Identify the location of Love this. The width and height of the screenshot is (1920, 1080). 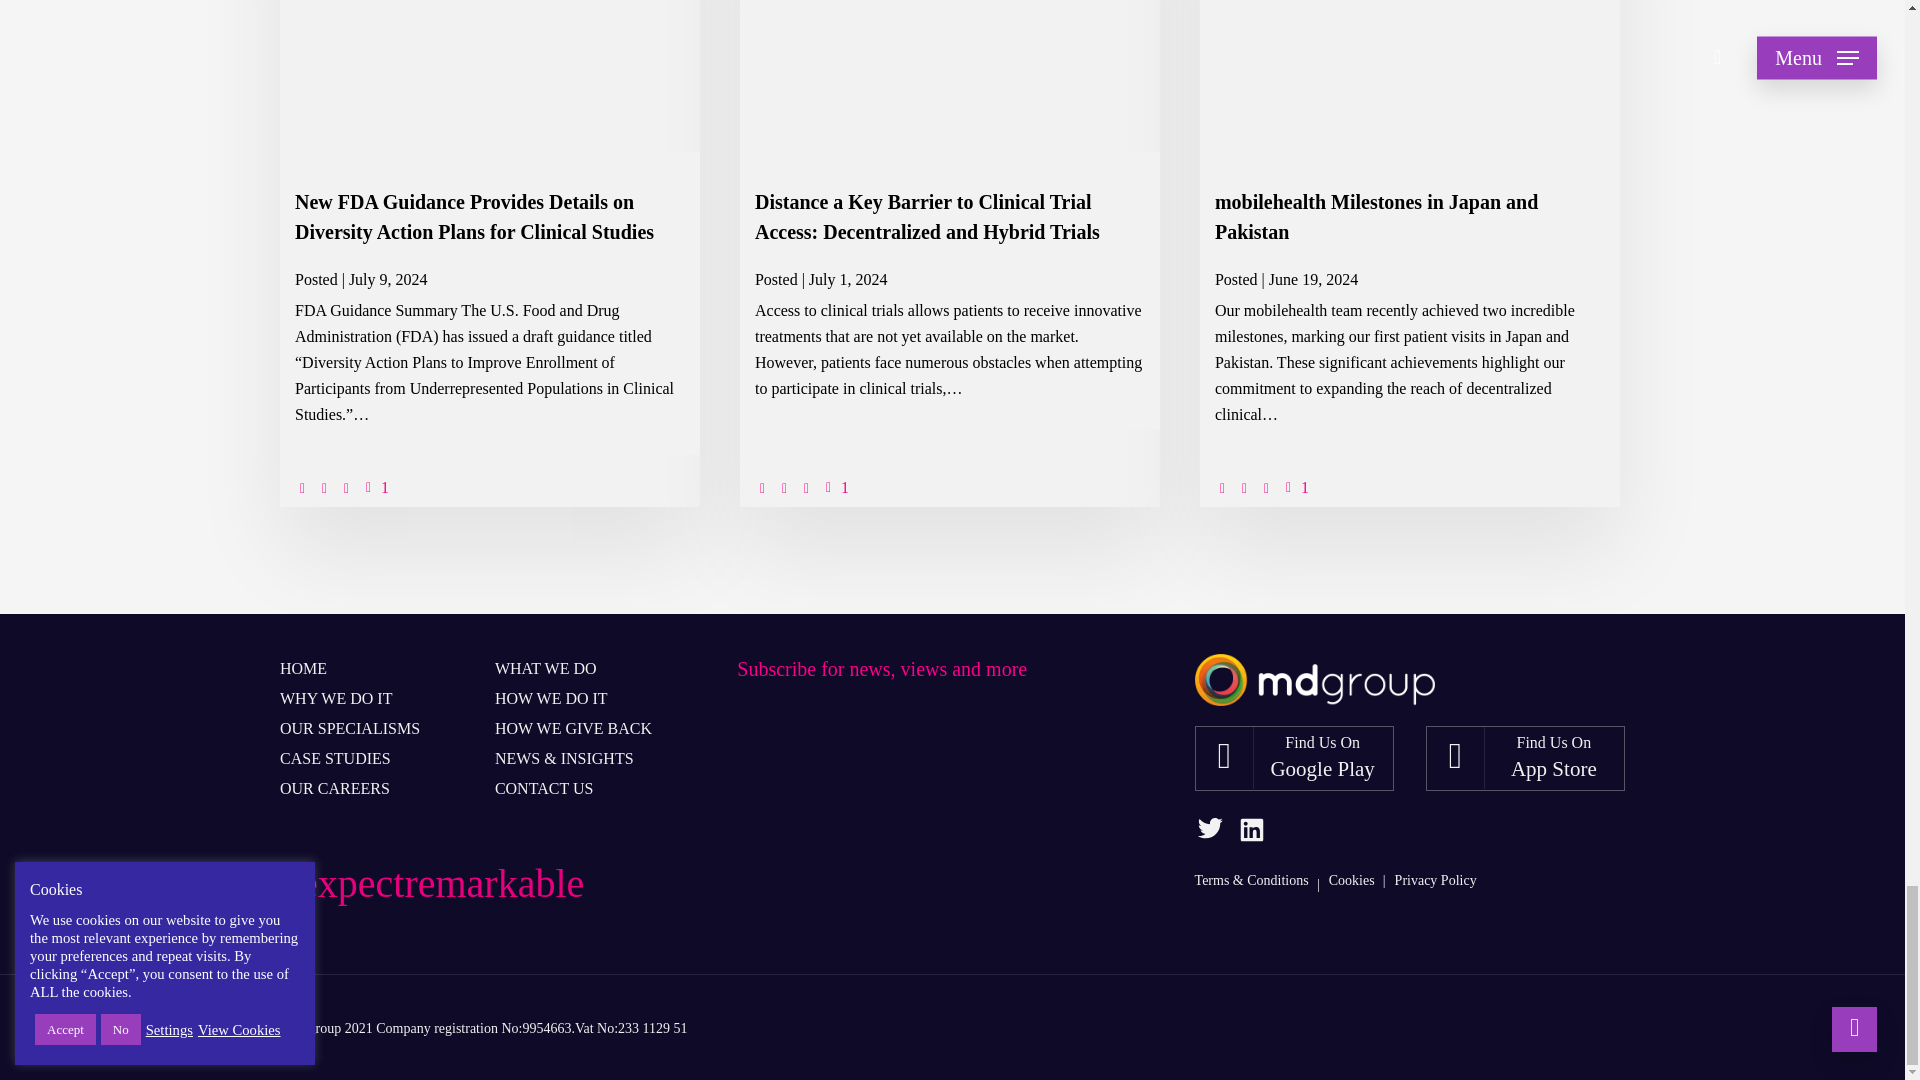
(834, 488).